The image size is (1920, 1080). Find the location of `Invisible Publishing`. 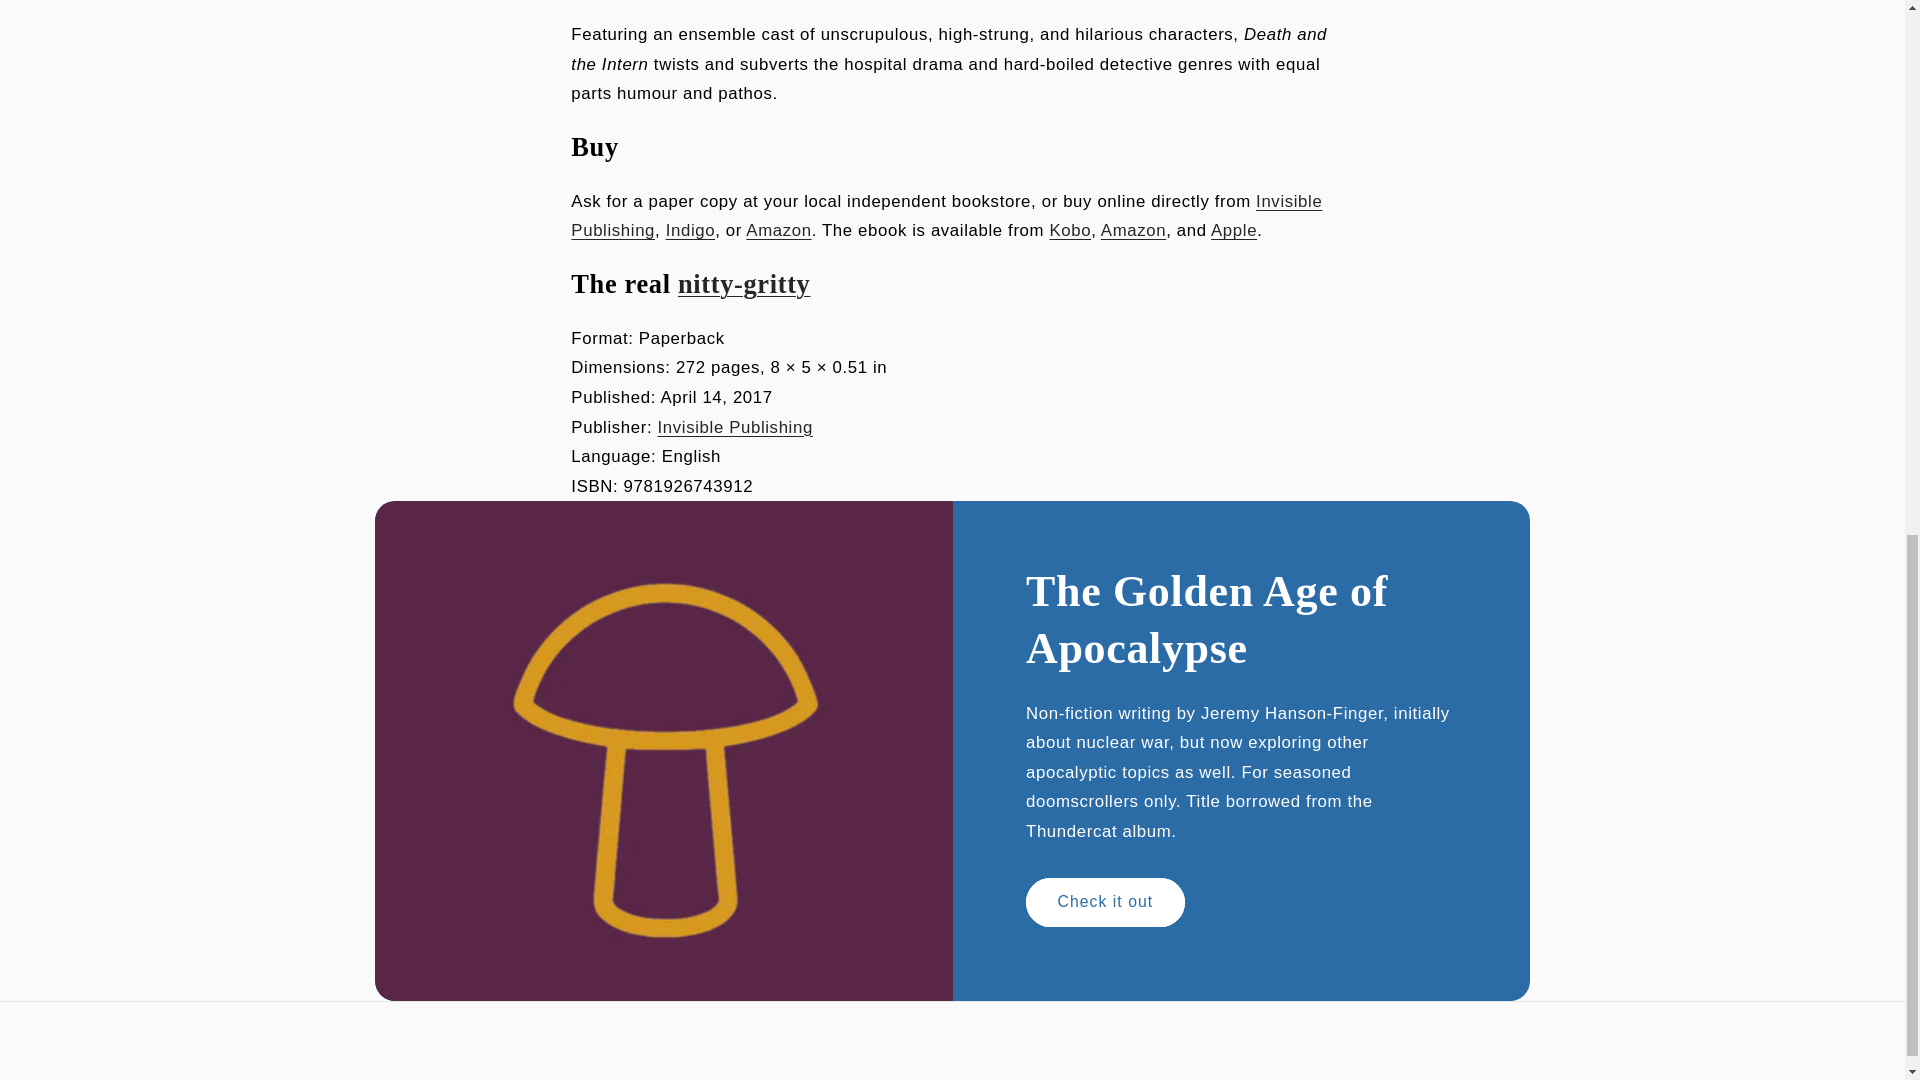

Invisible Publishing is located at coordinates (946, 216).